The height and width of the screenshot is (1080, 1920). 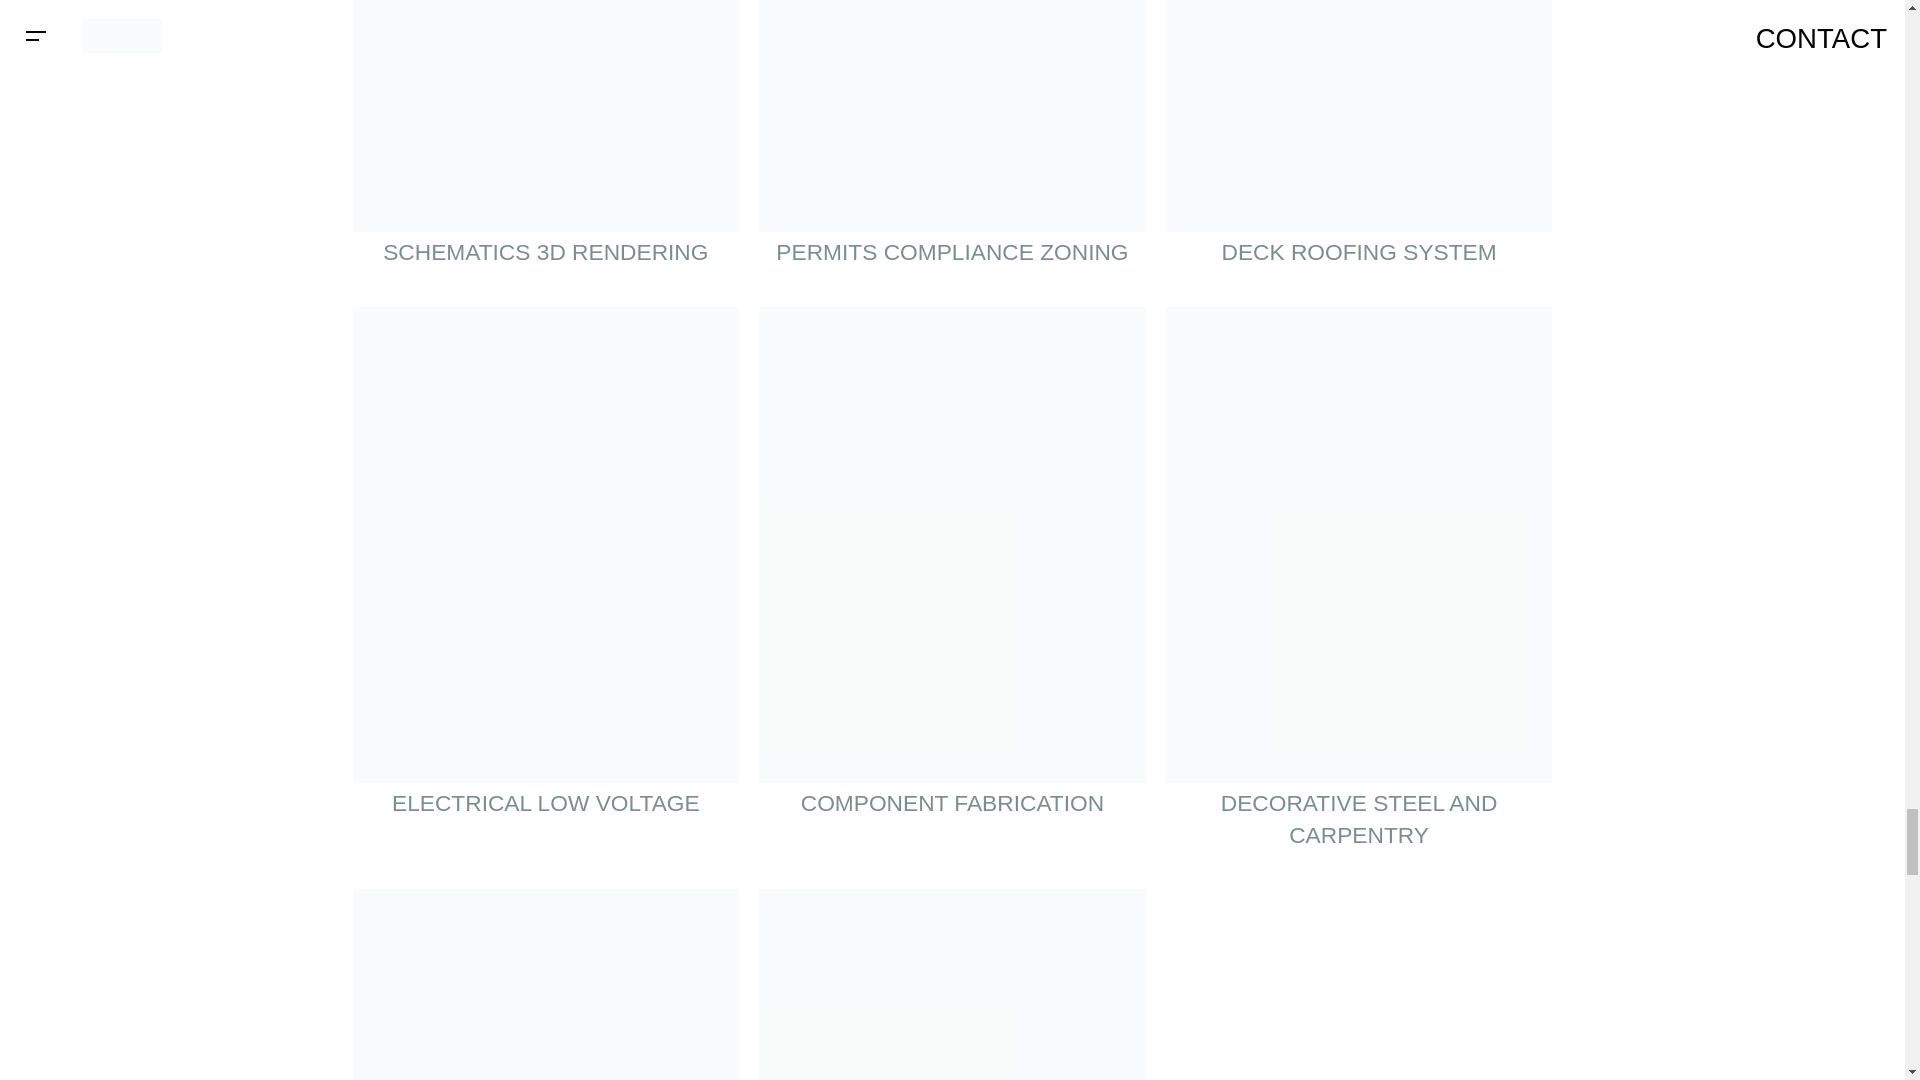 I want to click on SCHEMATICS 3D RENDERING, so click(x=545, y=144).